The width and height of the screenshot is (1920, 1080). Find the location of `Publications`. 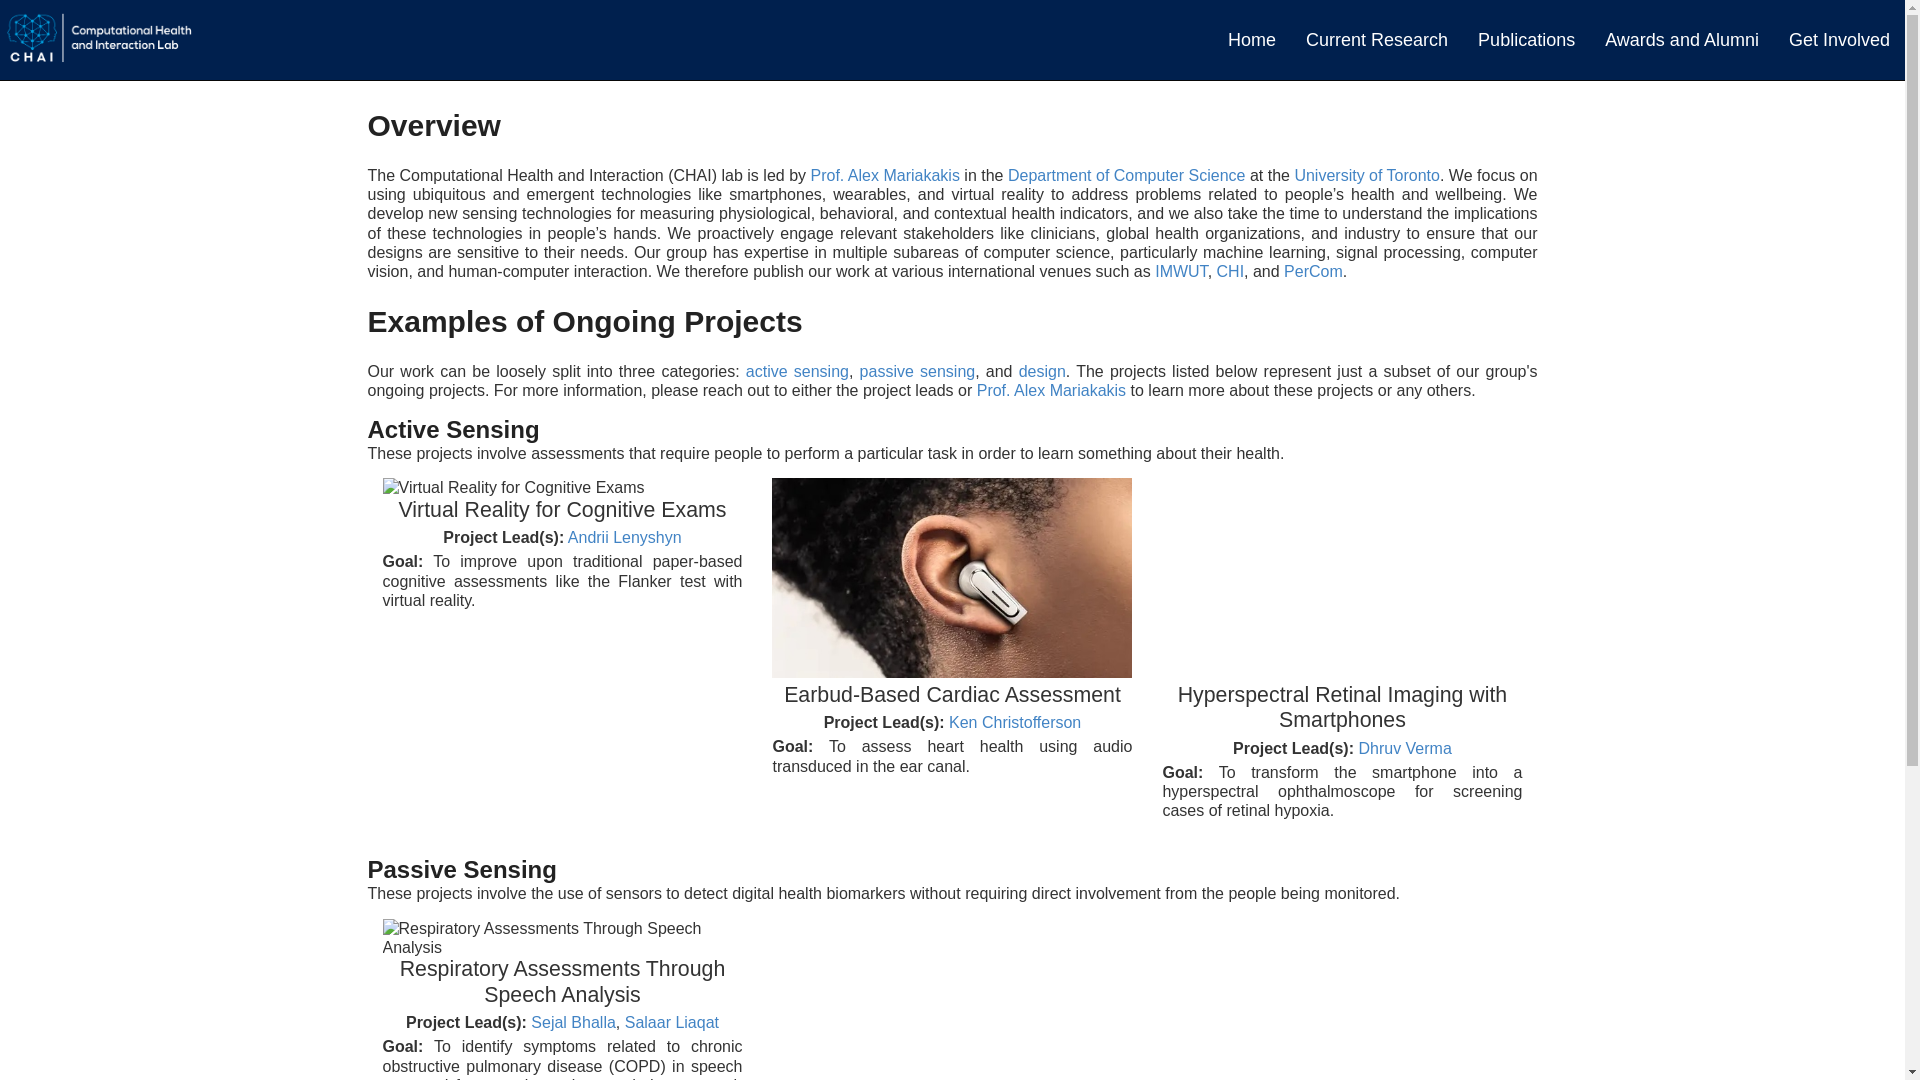

Publications is located at coordinates (1526, 40).